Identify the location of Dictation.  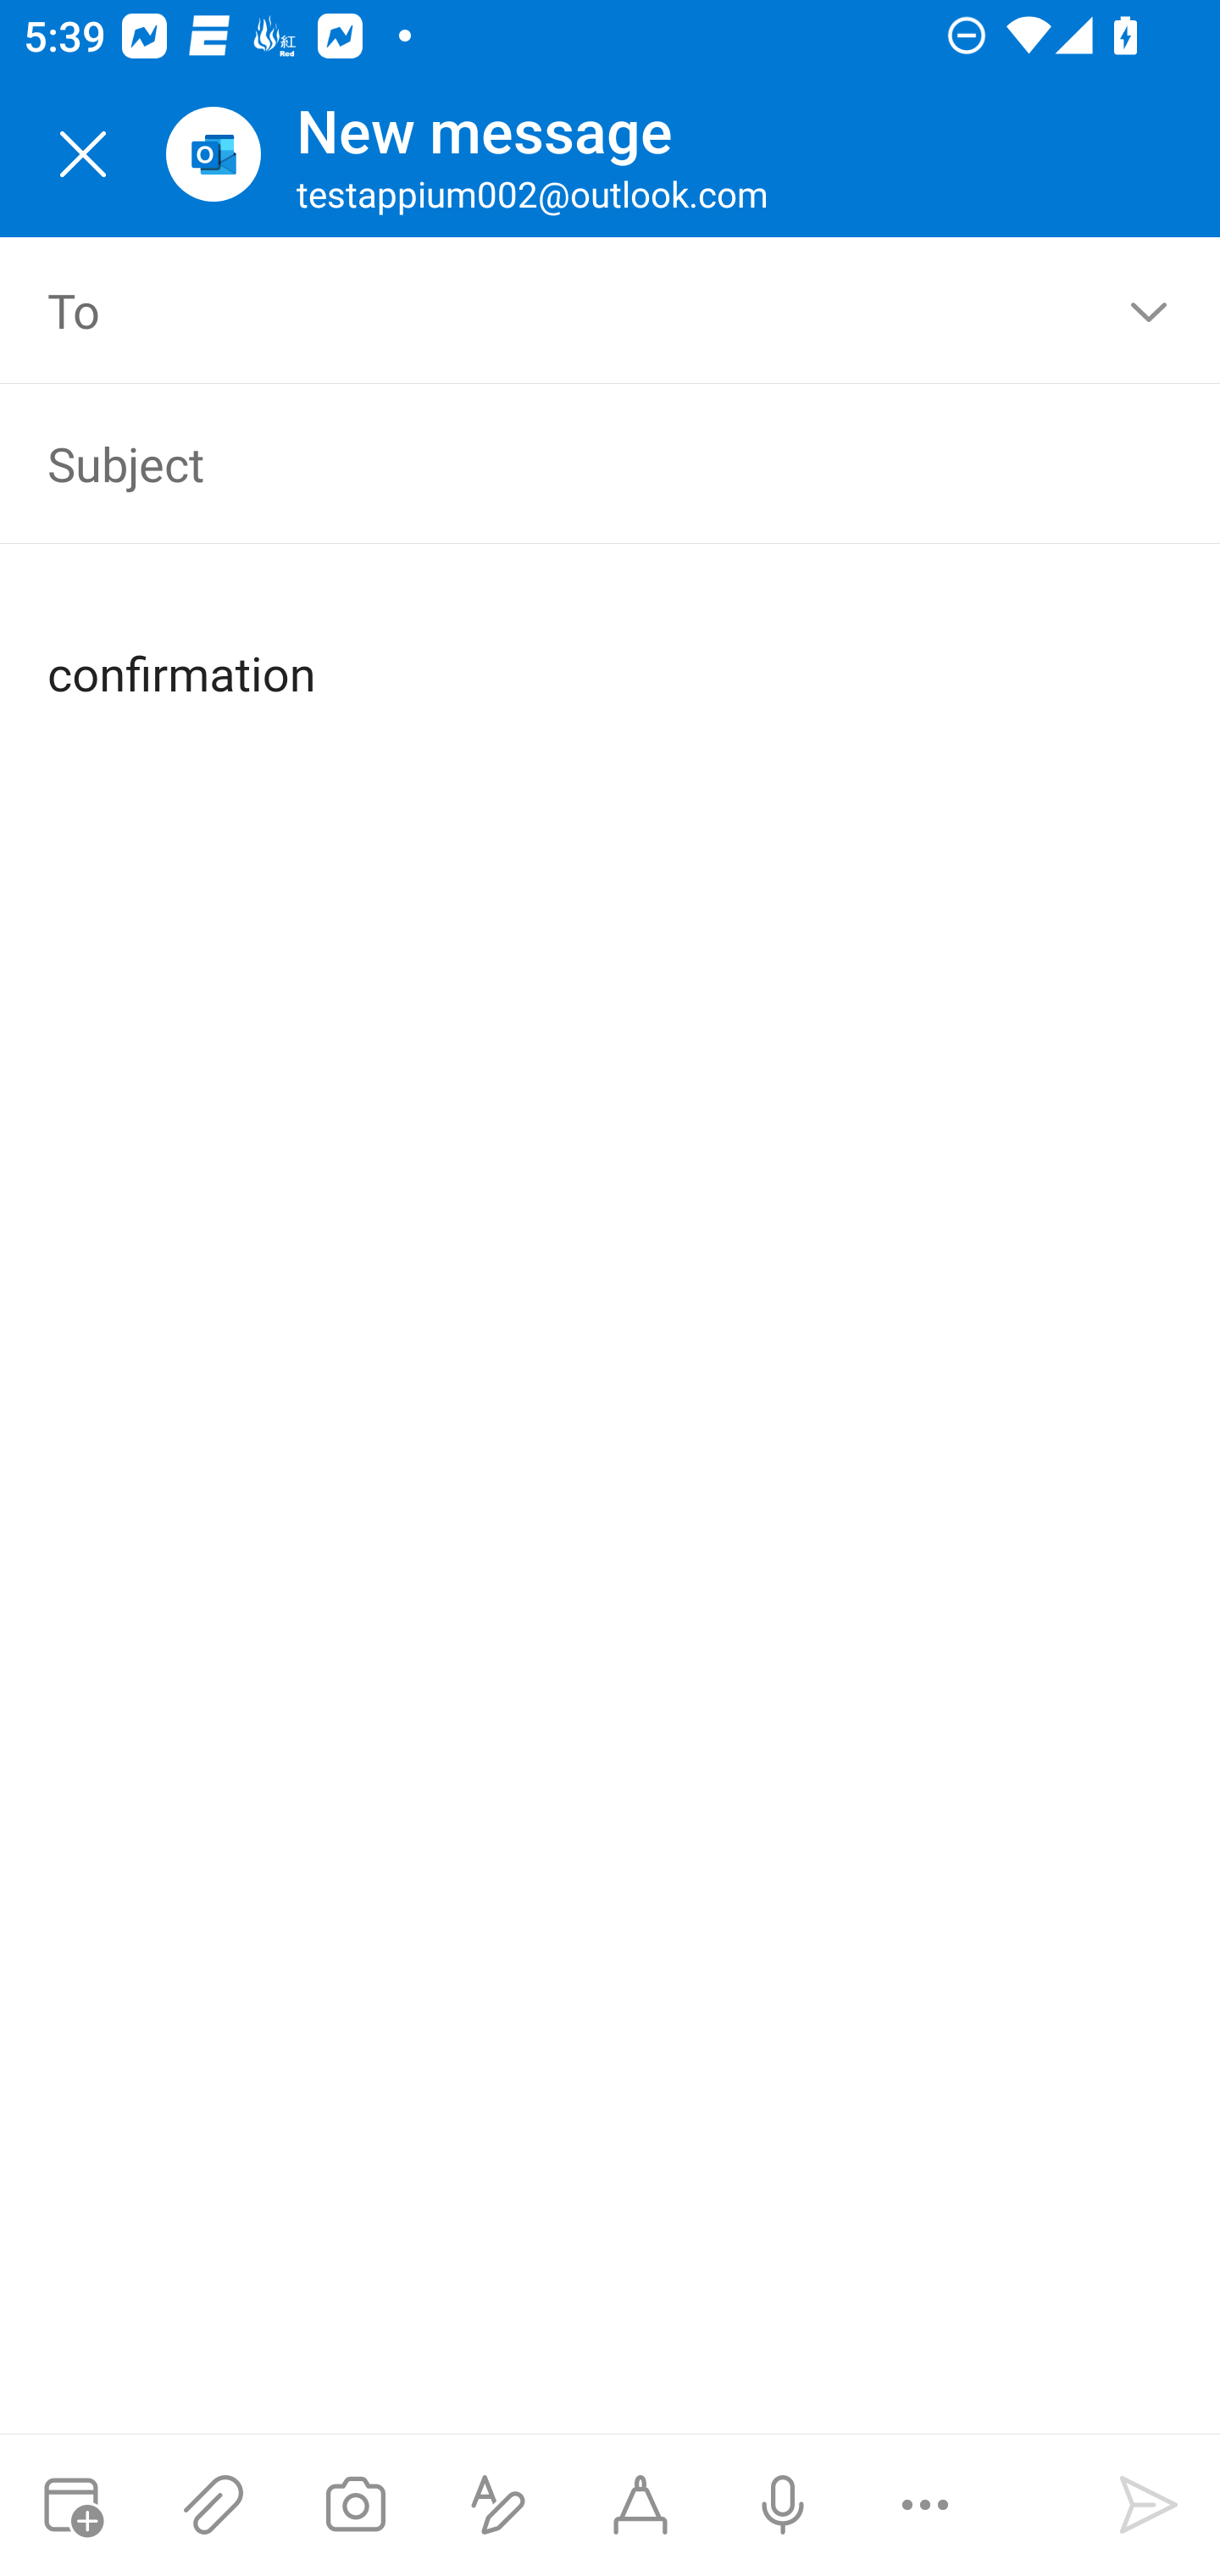
(782, 2505).